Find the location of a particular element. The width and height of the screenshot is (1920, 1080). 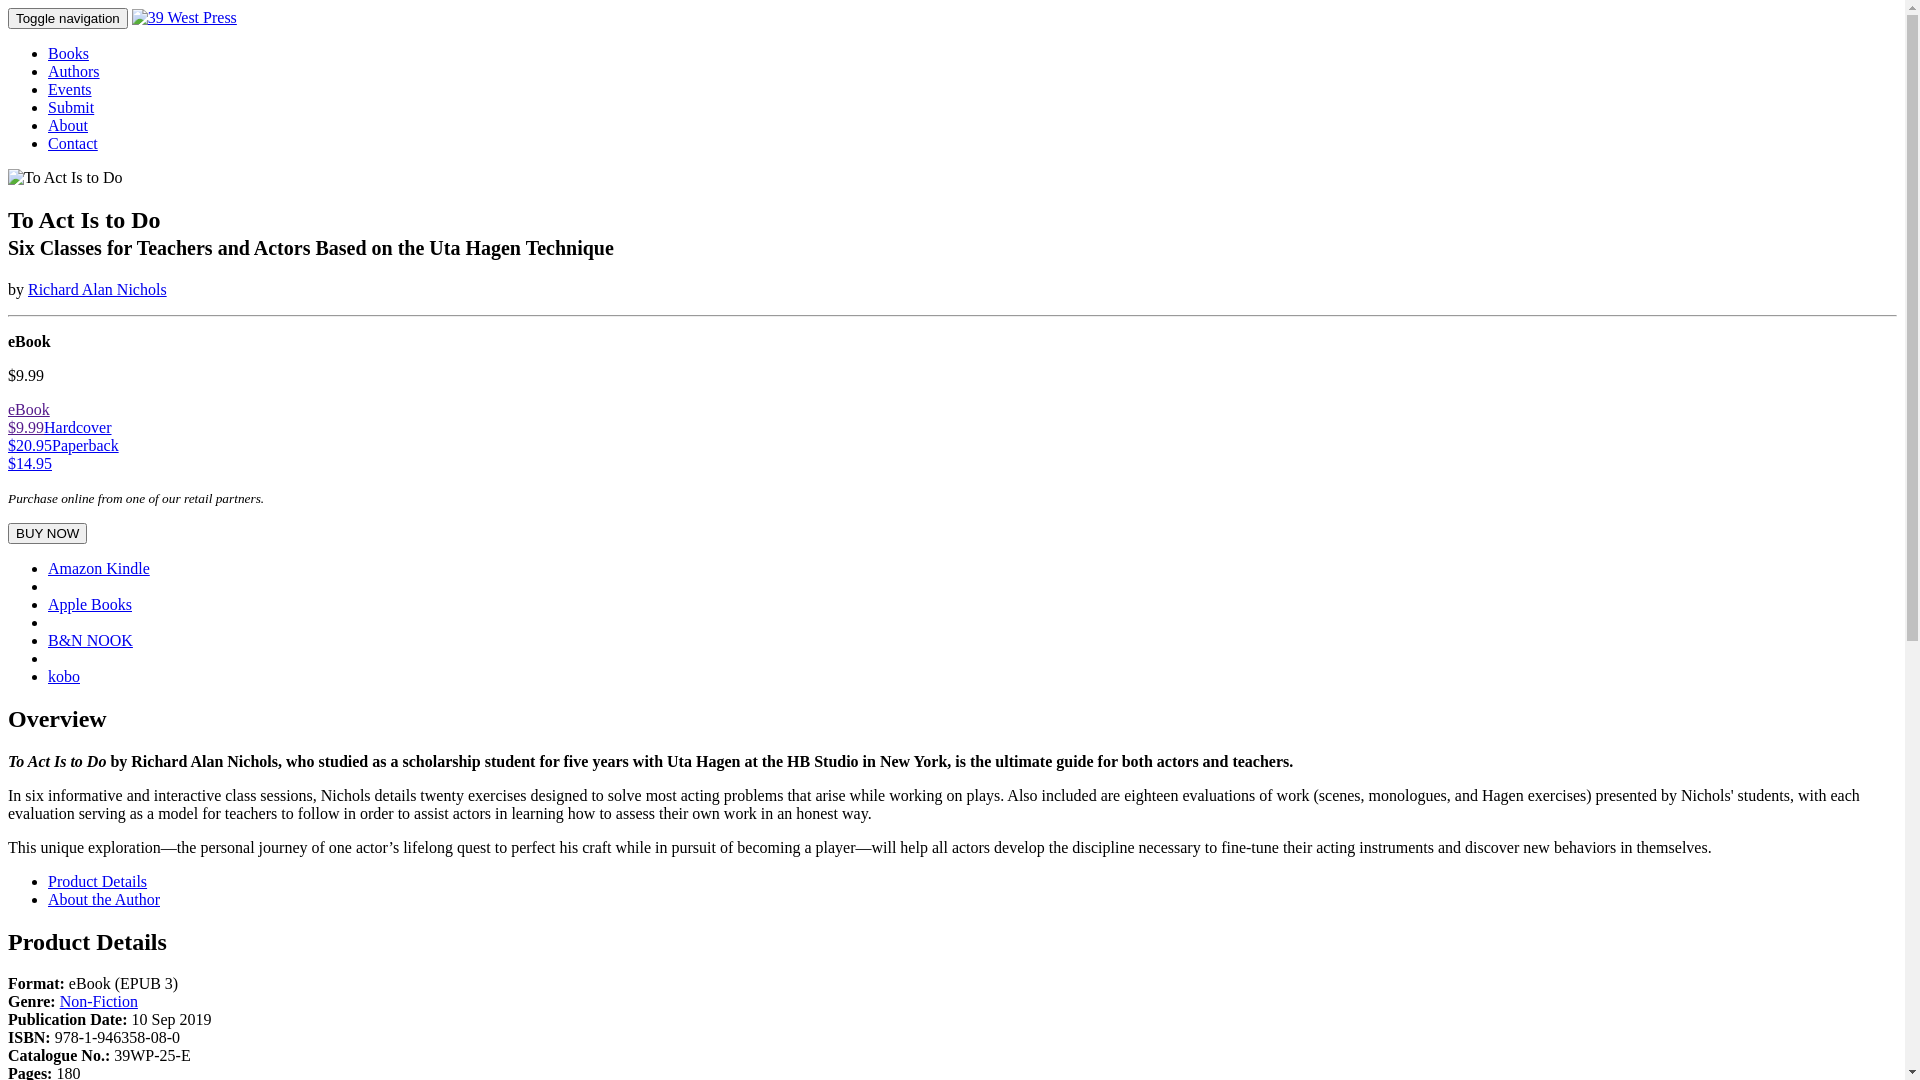

B&N NOOK is located at coordinates (90, 640).